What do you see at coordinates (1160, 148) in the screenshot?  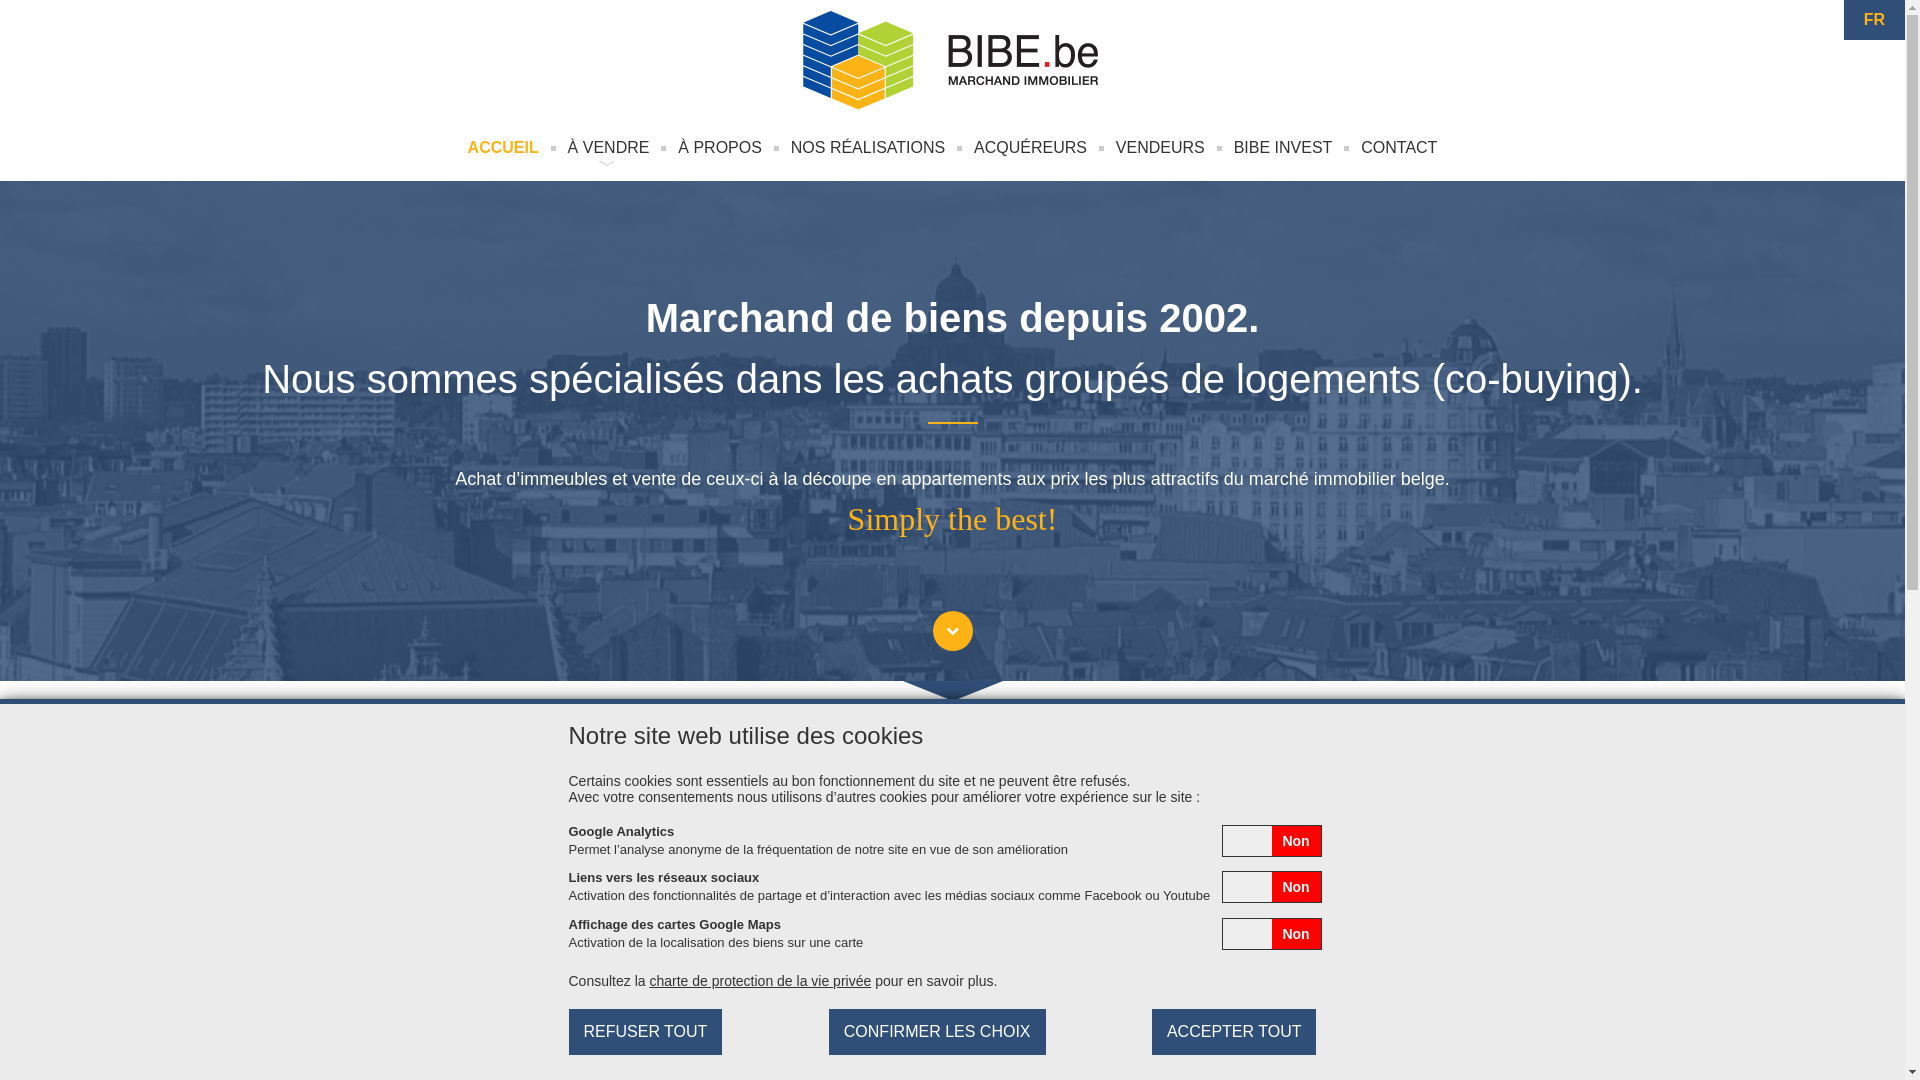 I see `VENDEURS` at bounding box center [1160, 148].